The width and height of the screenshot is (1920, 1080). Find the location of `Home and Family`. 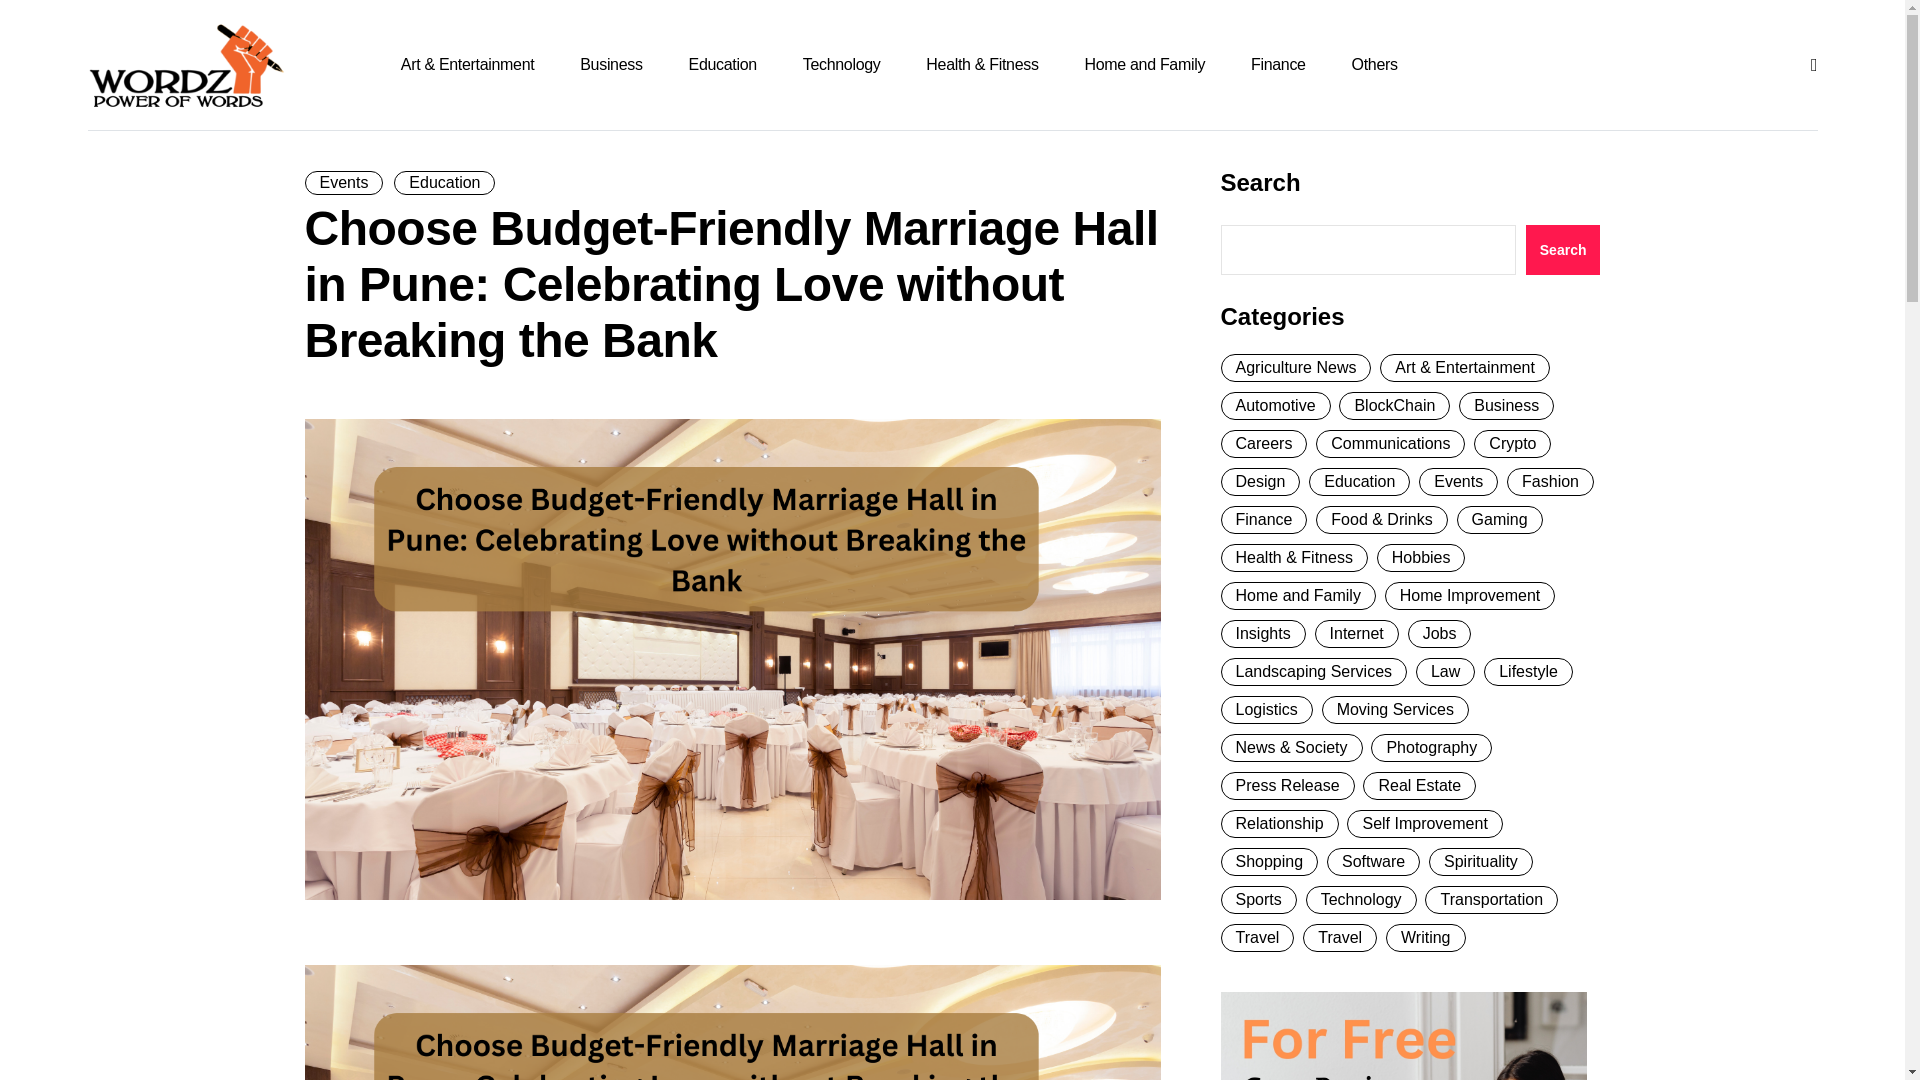

Home and Family is located at coordinates (1144, 65).